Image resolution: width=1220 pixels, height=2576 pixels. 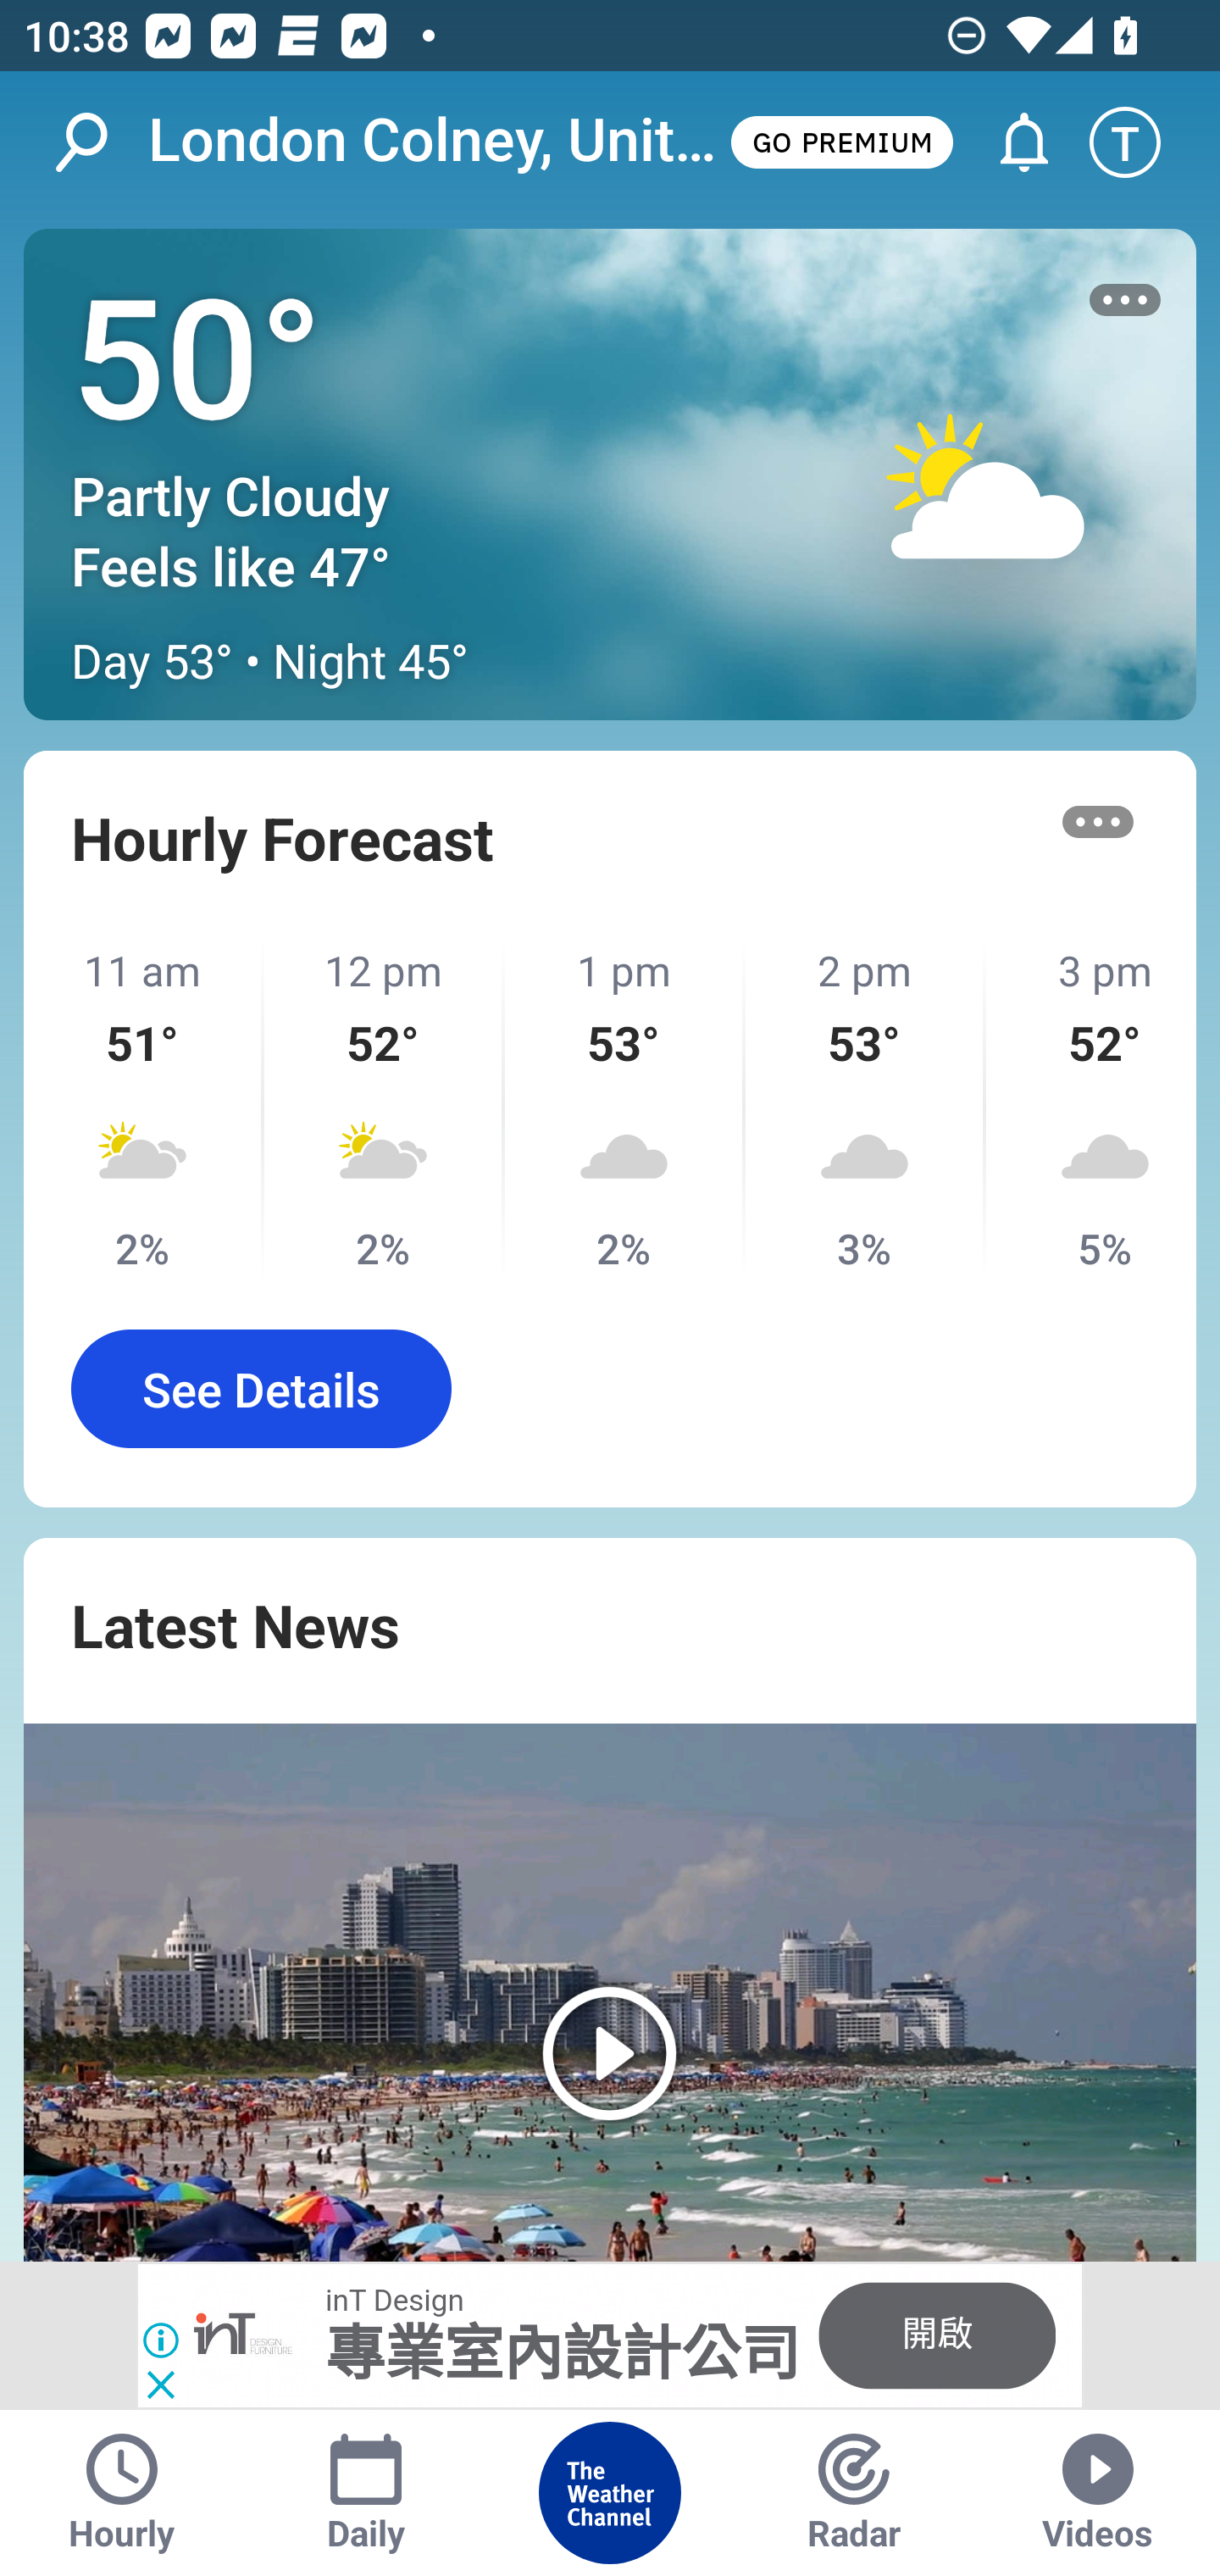 I want to click on More options, so click(x=1098, y=821).